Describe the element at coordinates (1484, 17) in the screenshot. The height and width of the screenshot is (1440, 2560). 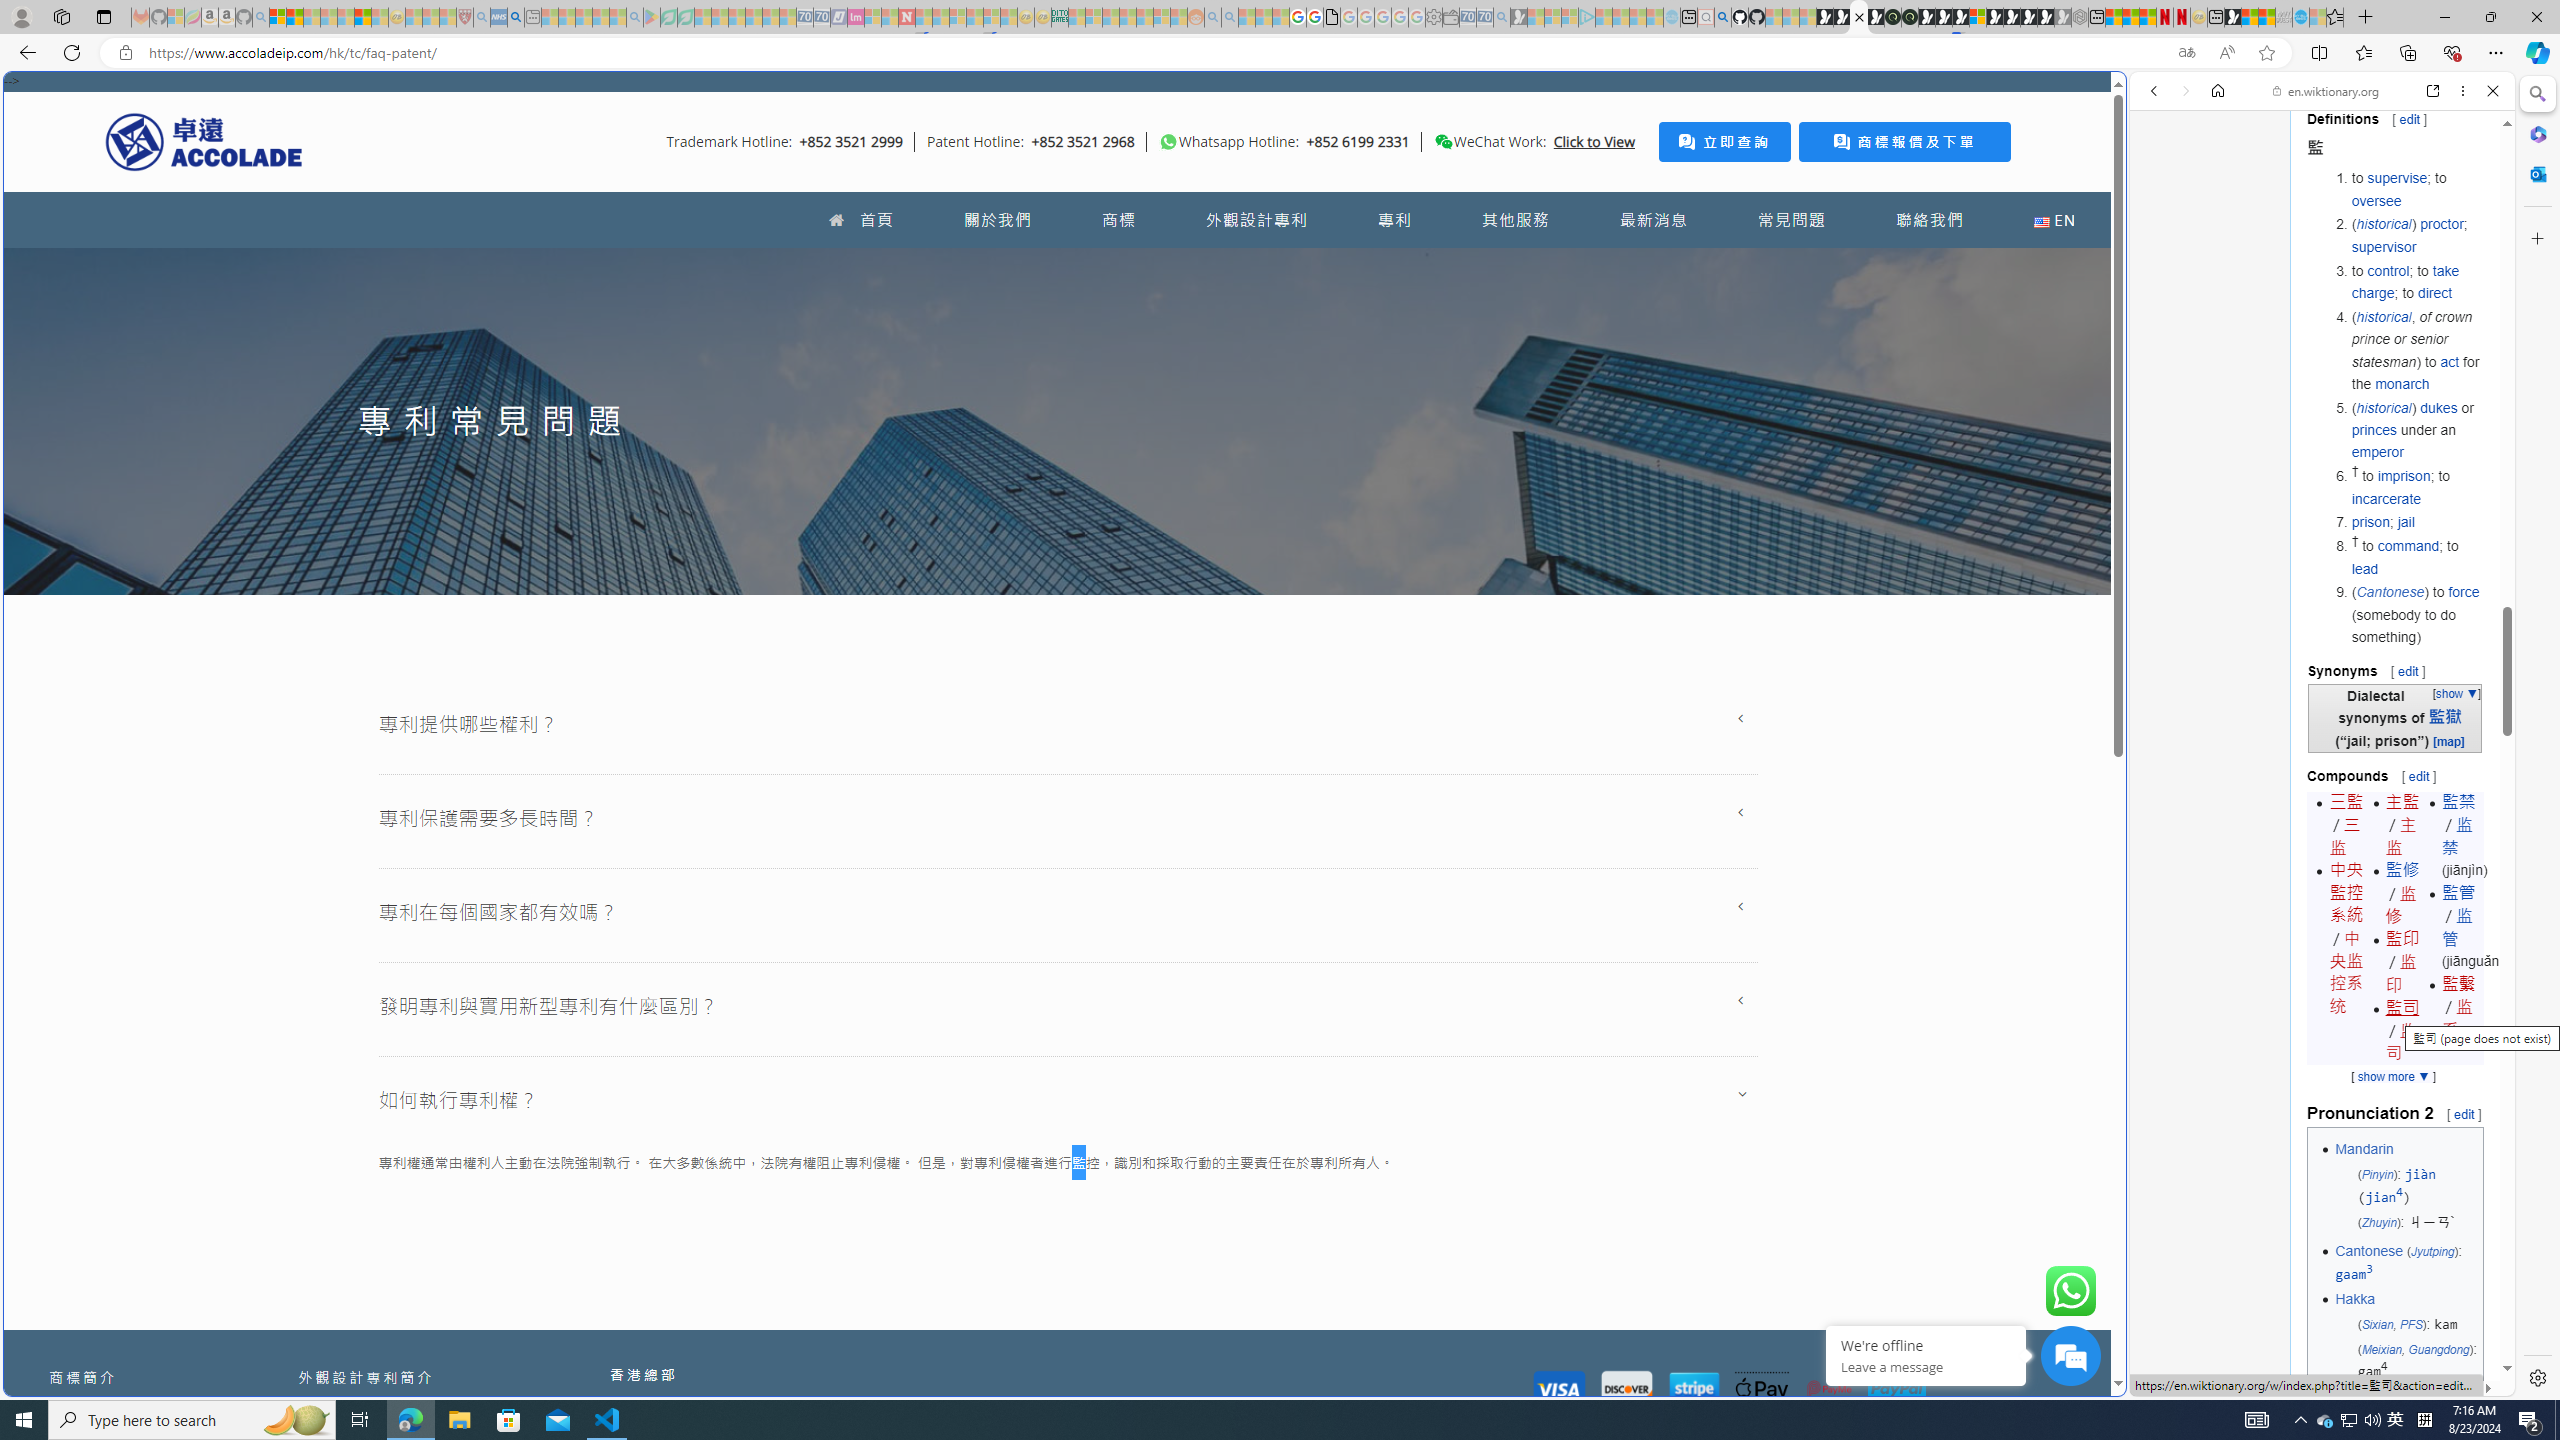
I see `Cheap Car Rentals - Save70.com - Sleeping` at that location.